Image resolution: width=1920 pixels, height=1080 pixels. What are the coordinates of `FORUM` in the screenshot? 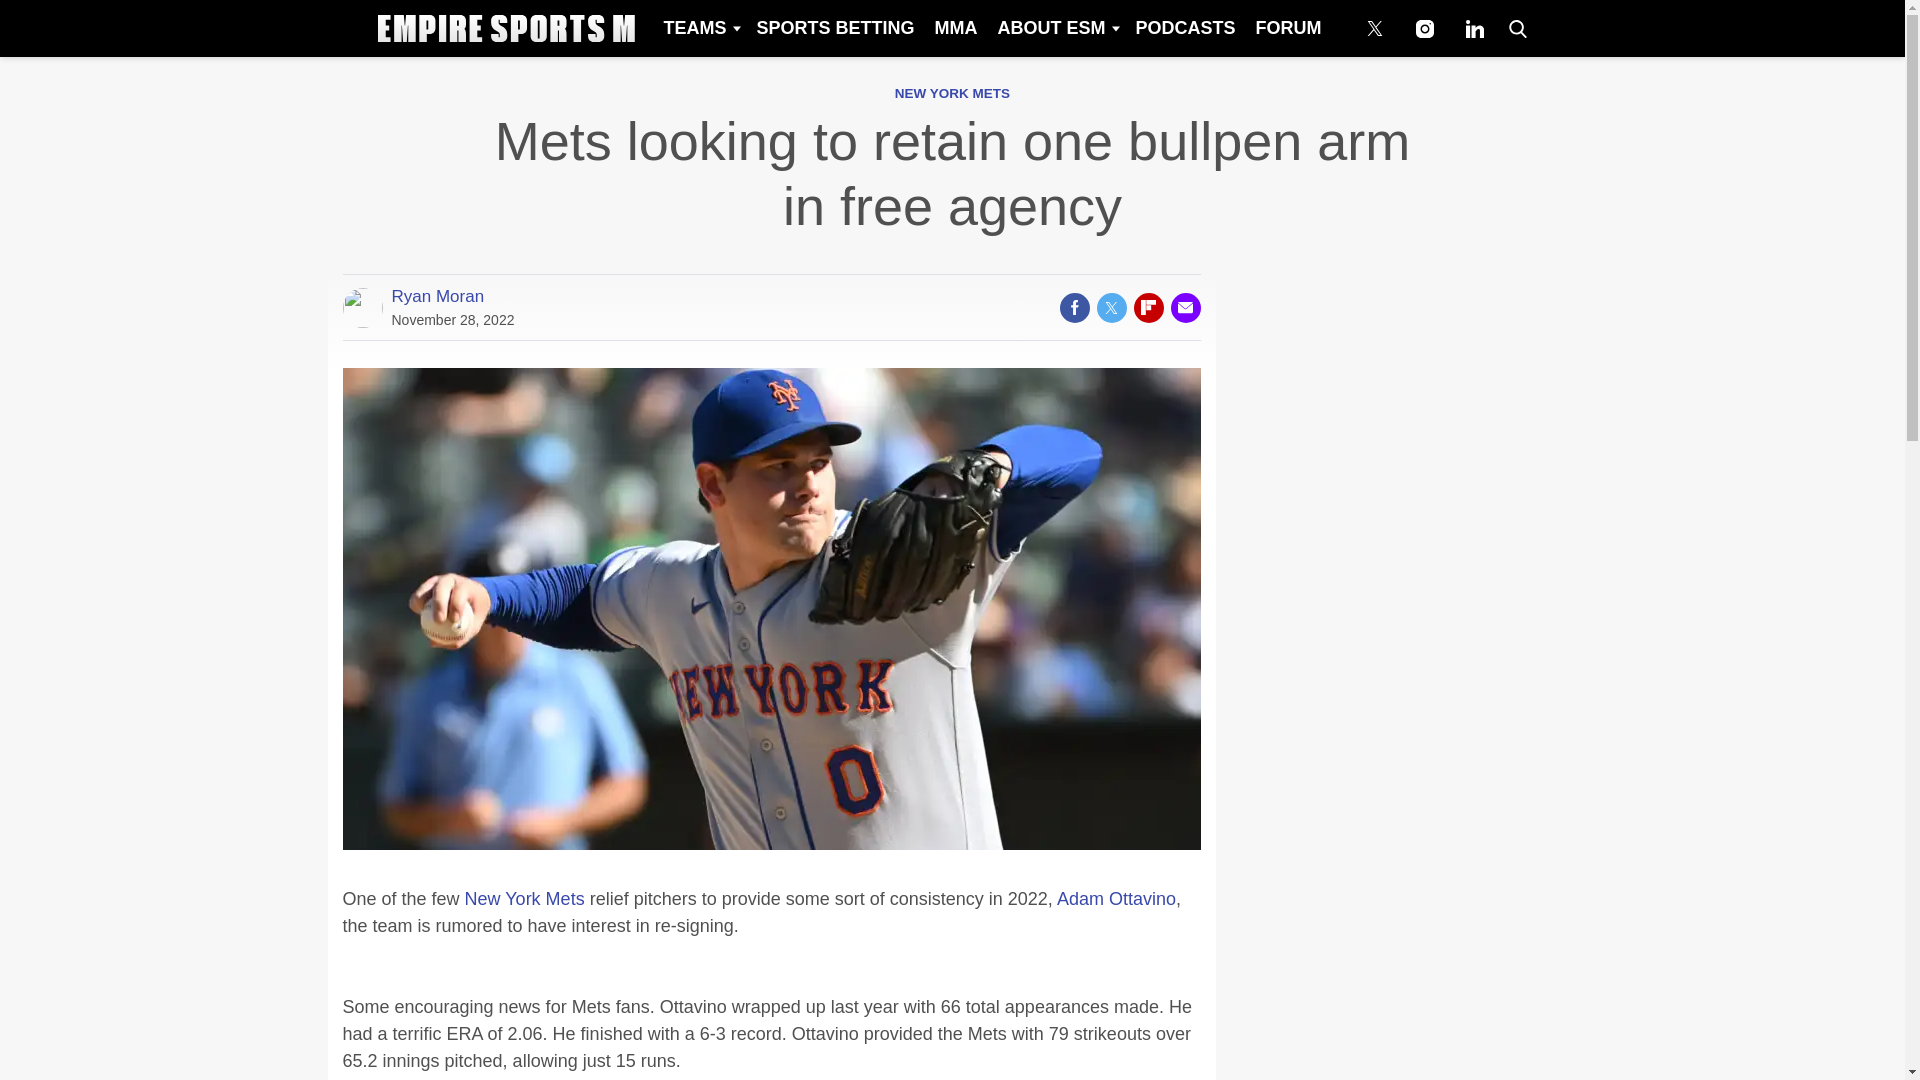 It's located at (1289, 28).